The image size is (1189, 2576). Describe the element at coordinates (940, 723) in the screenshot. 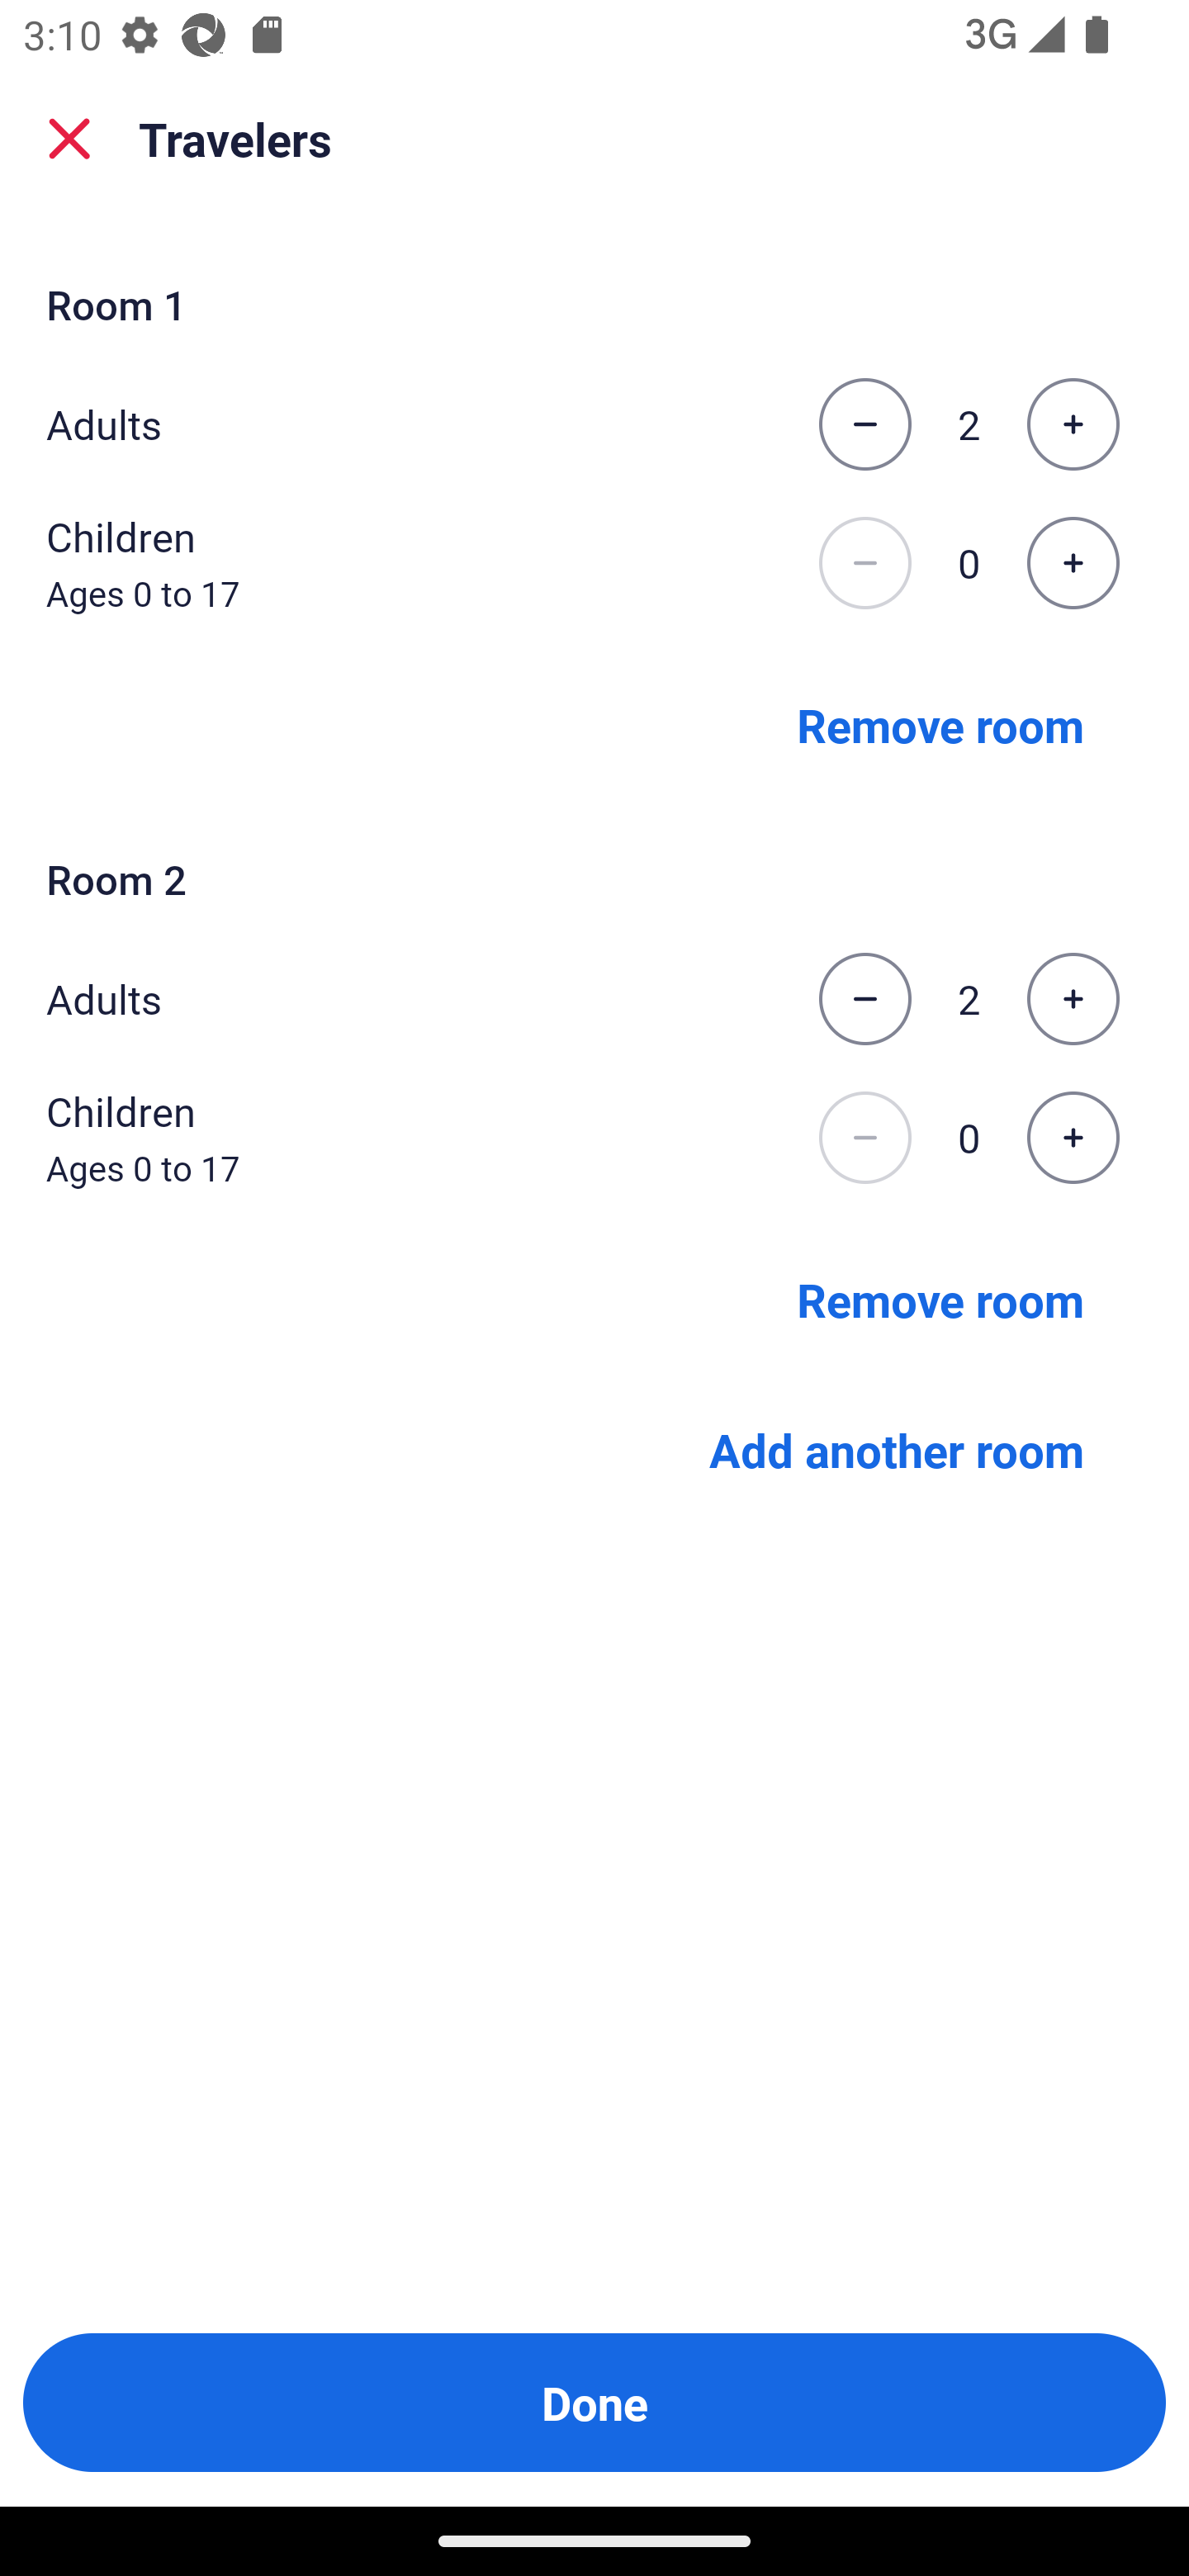

I see `Remove room` at that location.